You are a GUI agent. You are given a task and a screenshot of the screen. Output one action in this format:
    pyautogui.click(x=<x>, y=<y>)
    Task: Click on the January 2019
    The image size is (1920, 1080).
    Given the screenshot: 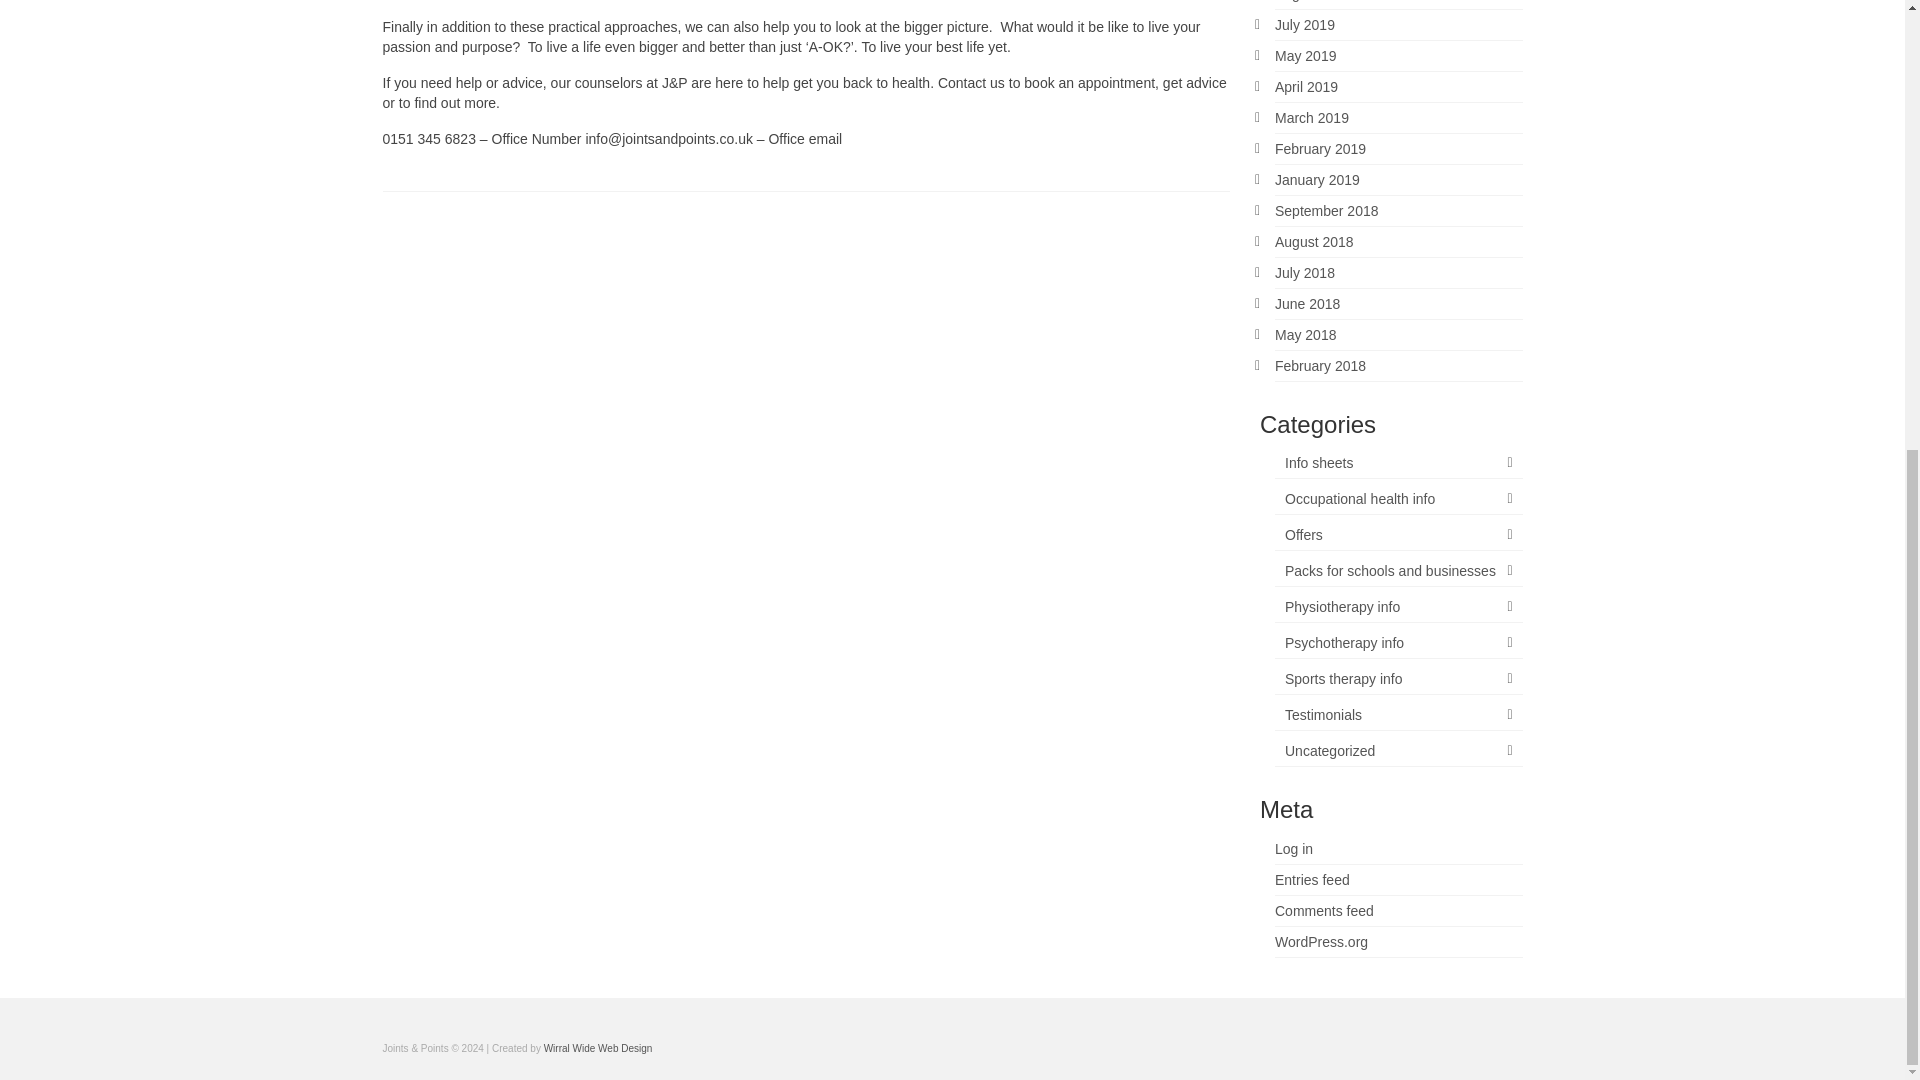 What is the action you would take?
    pyautogui.click(x=1316, y=179)
    